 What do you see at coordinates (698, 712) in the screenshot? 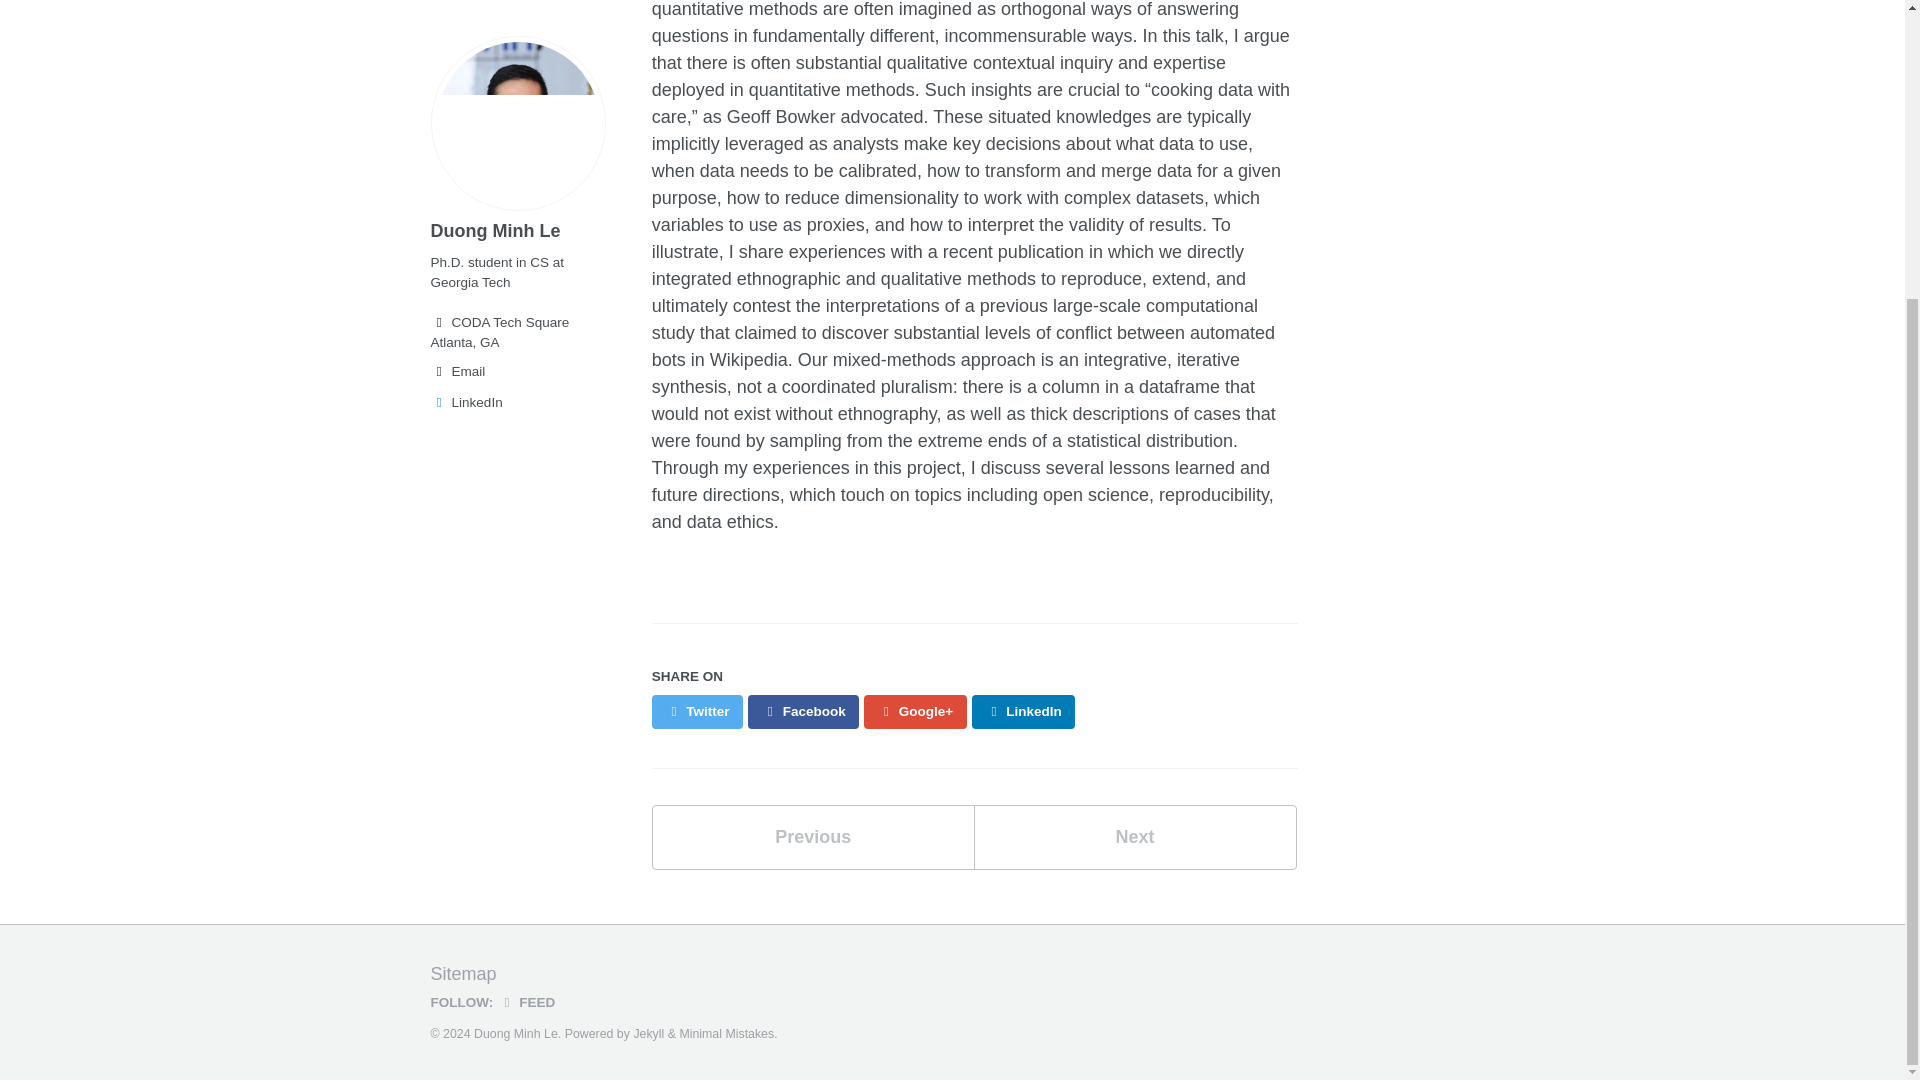
I see `Share on Twitter` at bounding box center [698, 712].